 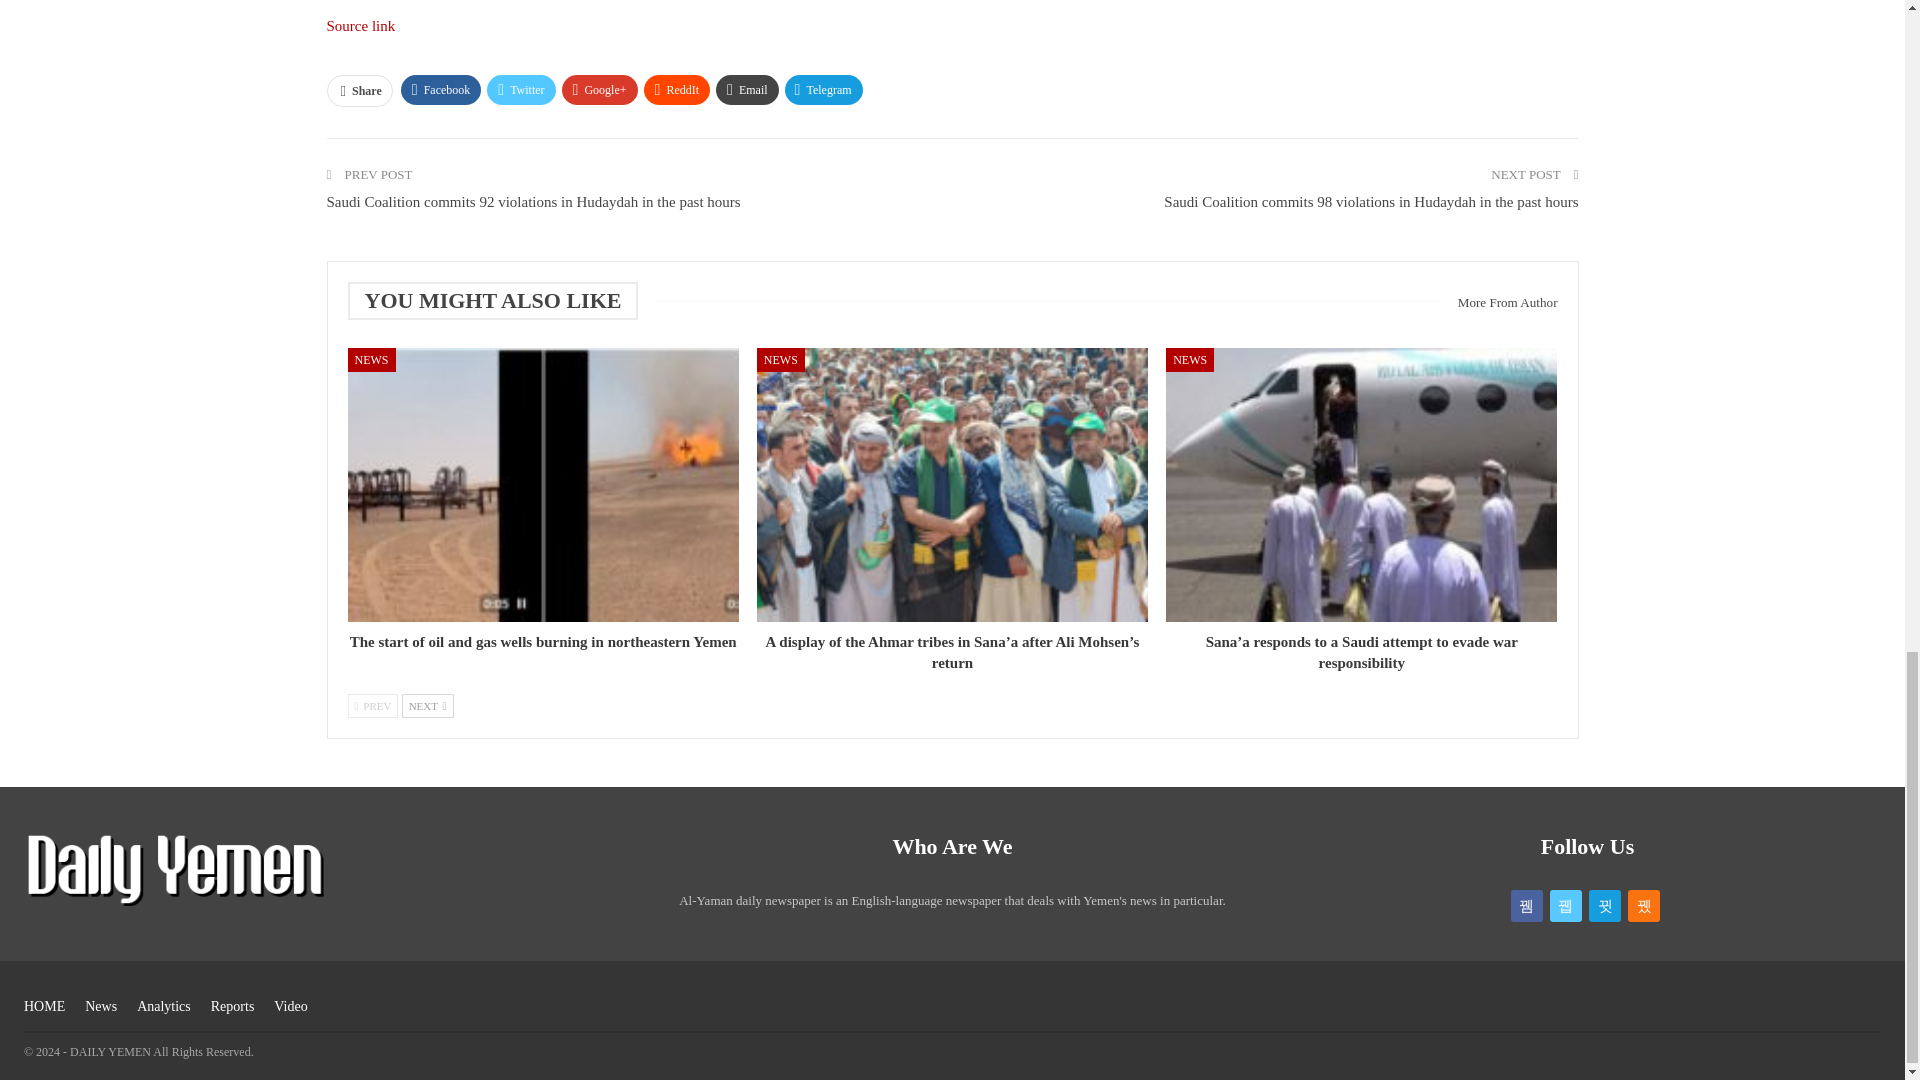 What do you see at coordinates (543, 484) in the screenshot?
I see `The start of oil and gas wells burning in northeastern Yemen` at bounding box center [543, 484].